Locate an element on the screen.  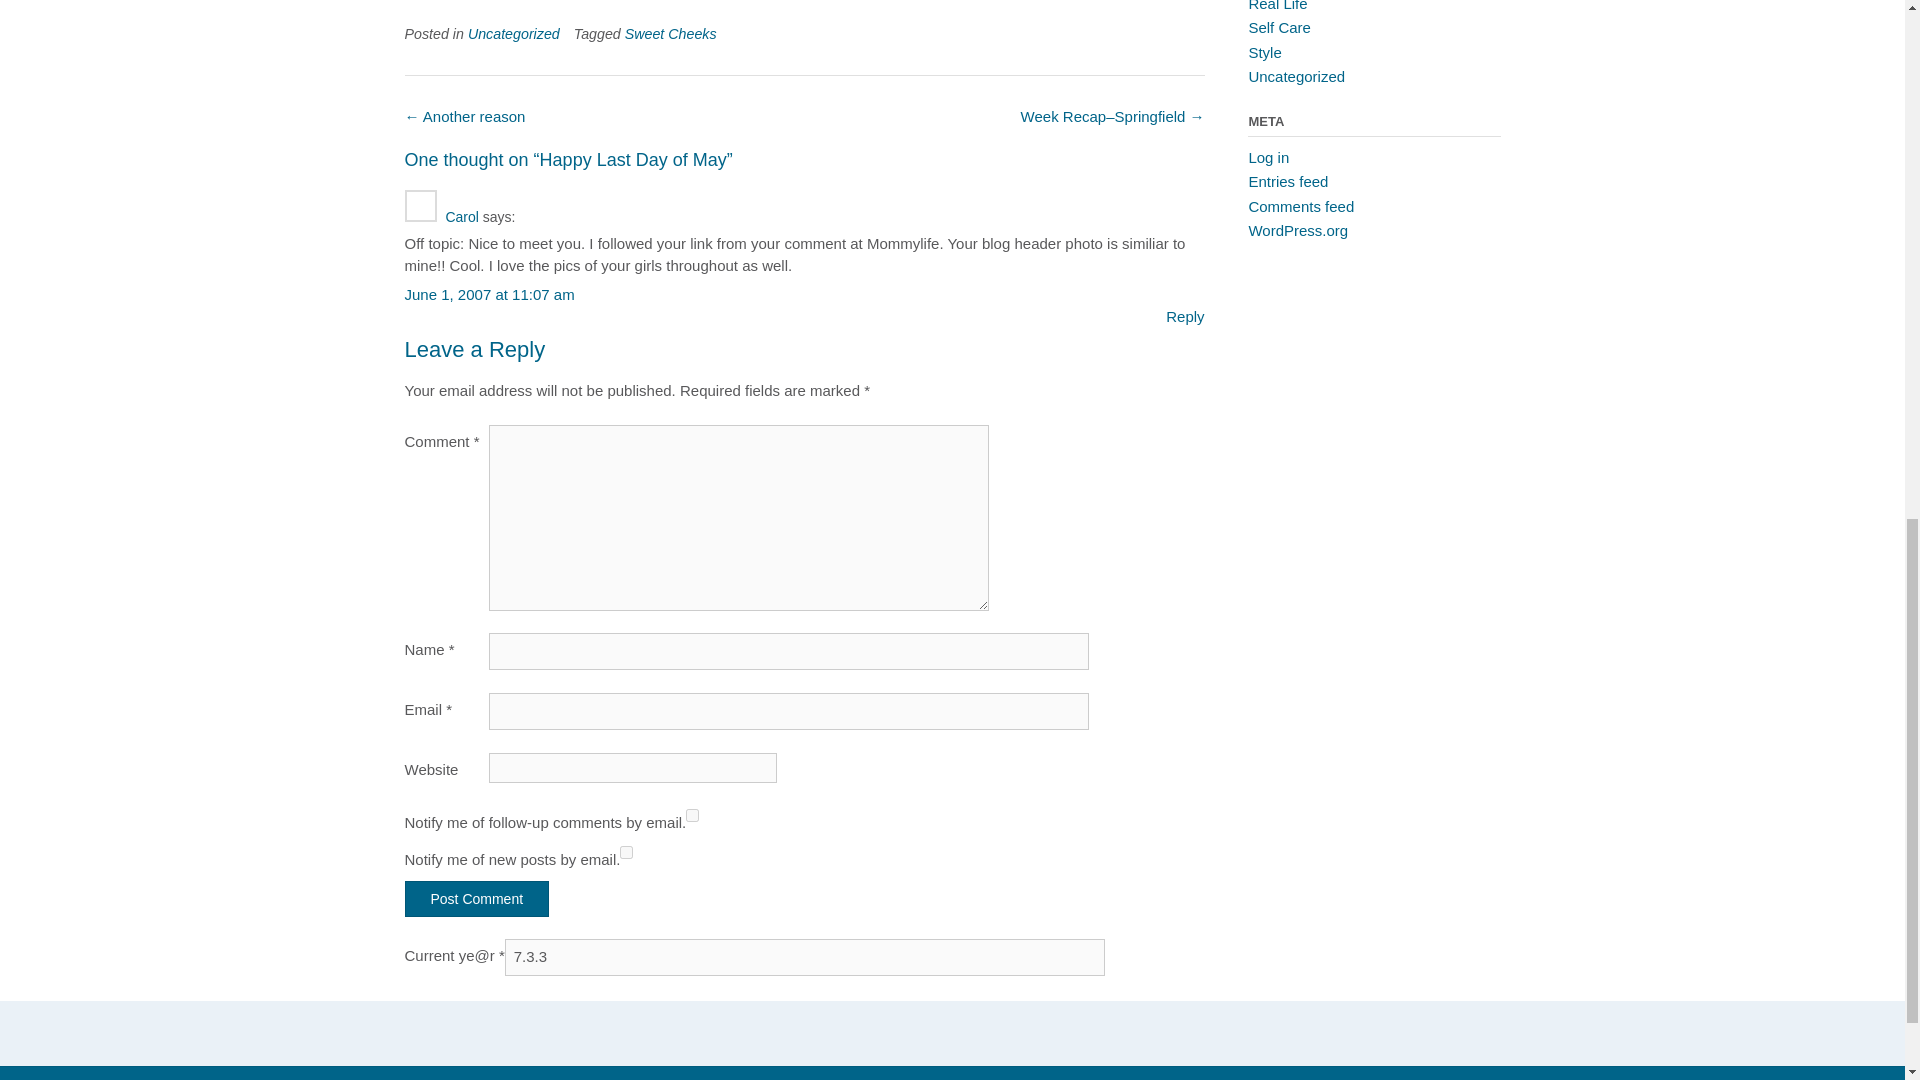
Post Comment is located at coordinates (476, 898).